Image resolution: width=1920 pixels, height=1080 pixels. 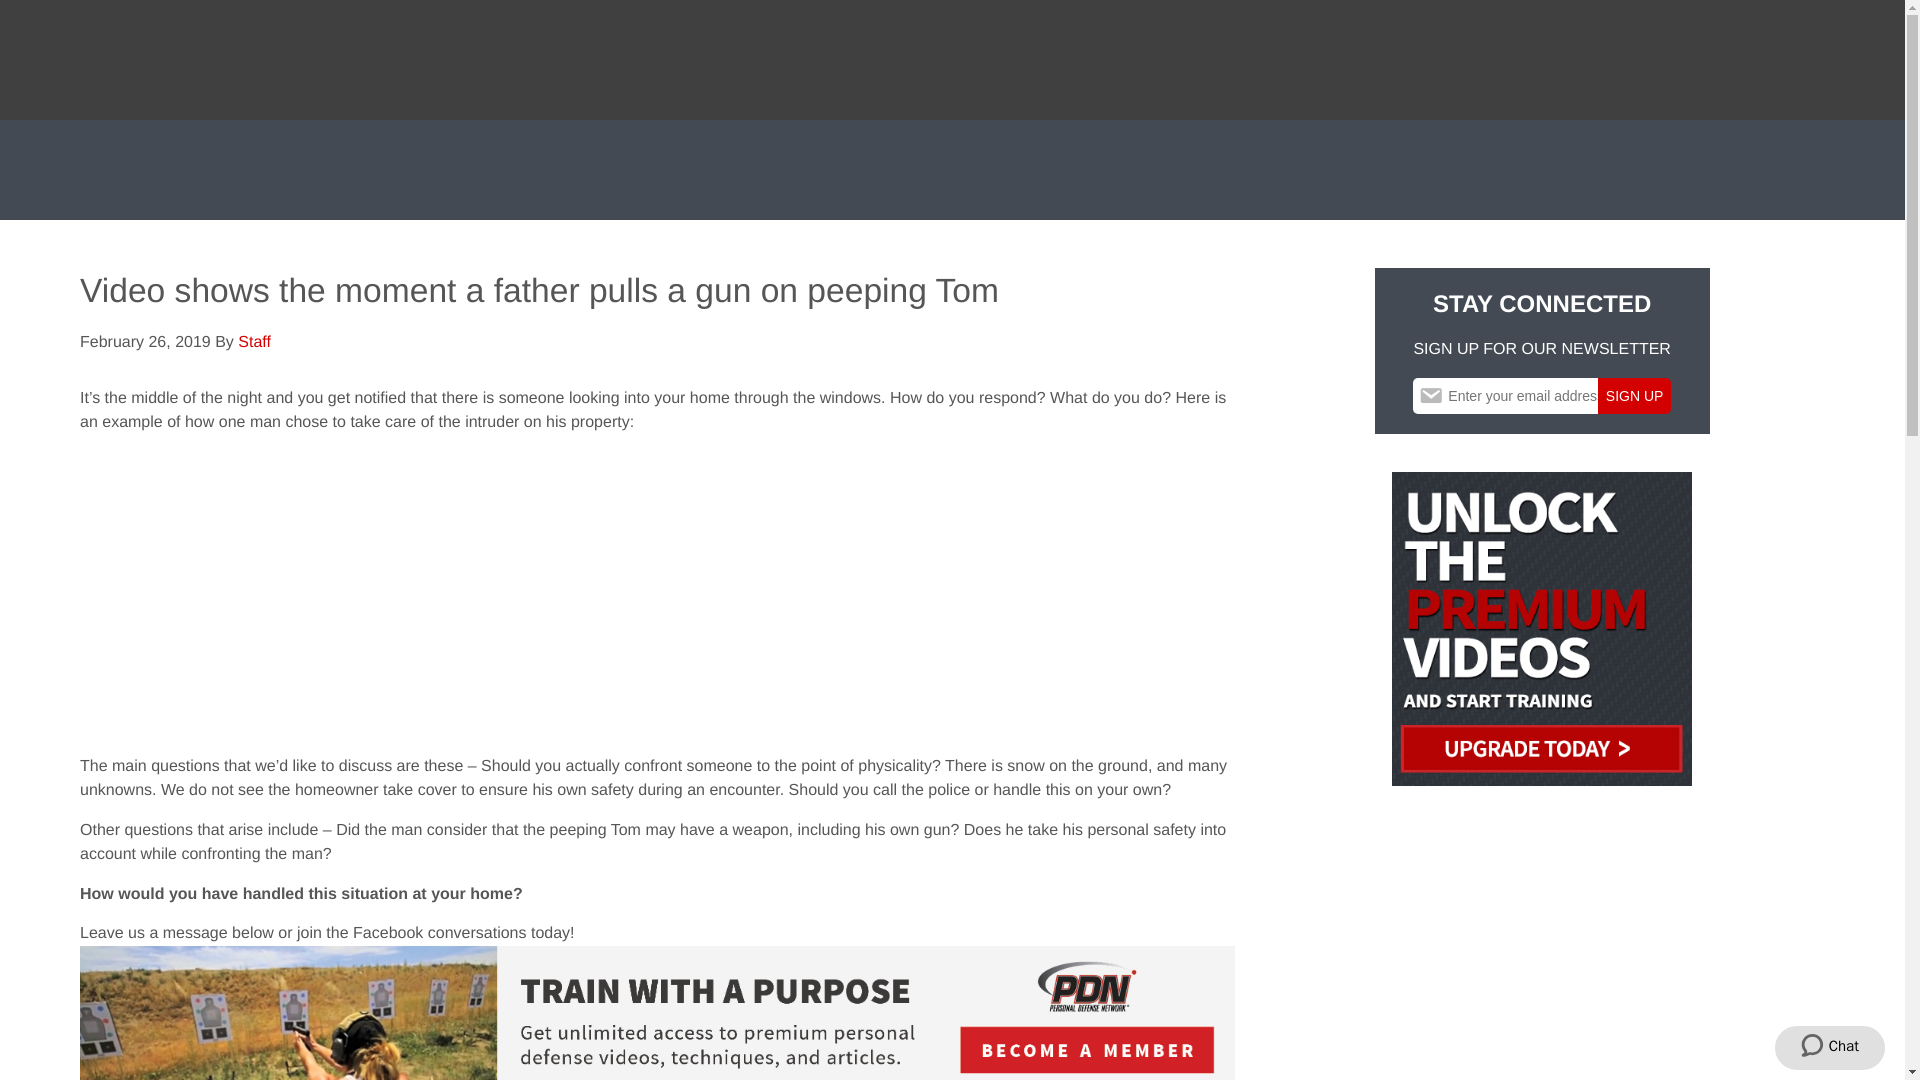 I want to click on Staff, so click(x=254, y=342).